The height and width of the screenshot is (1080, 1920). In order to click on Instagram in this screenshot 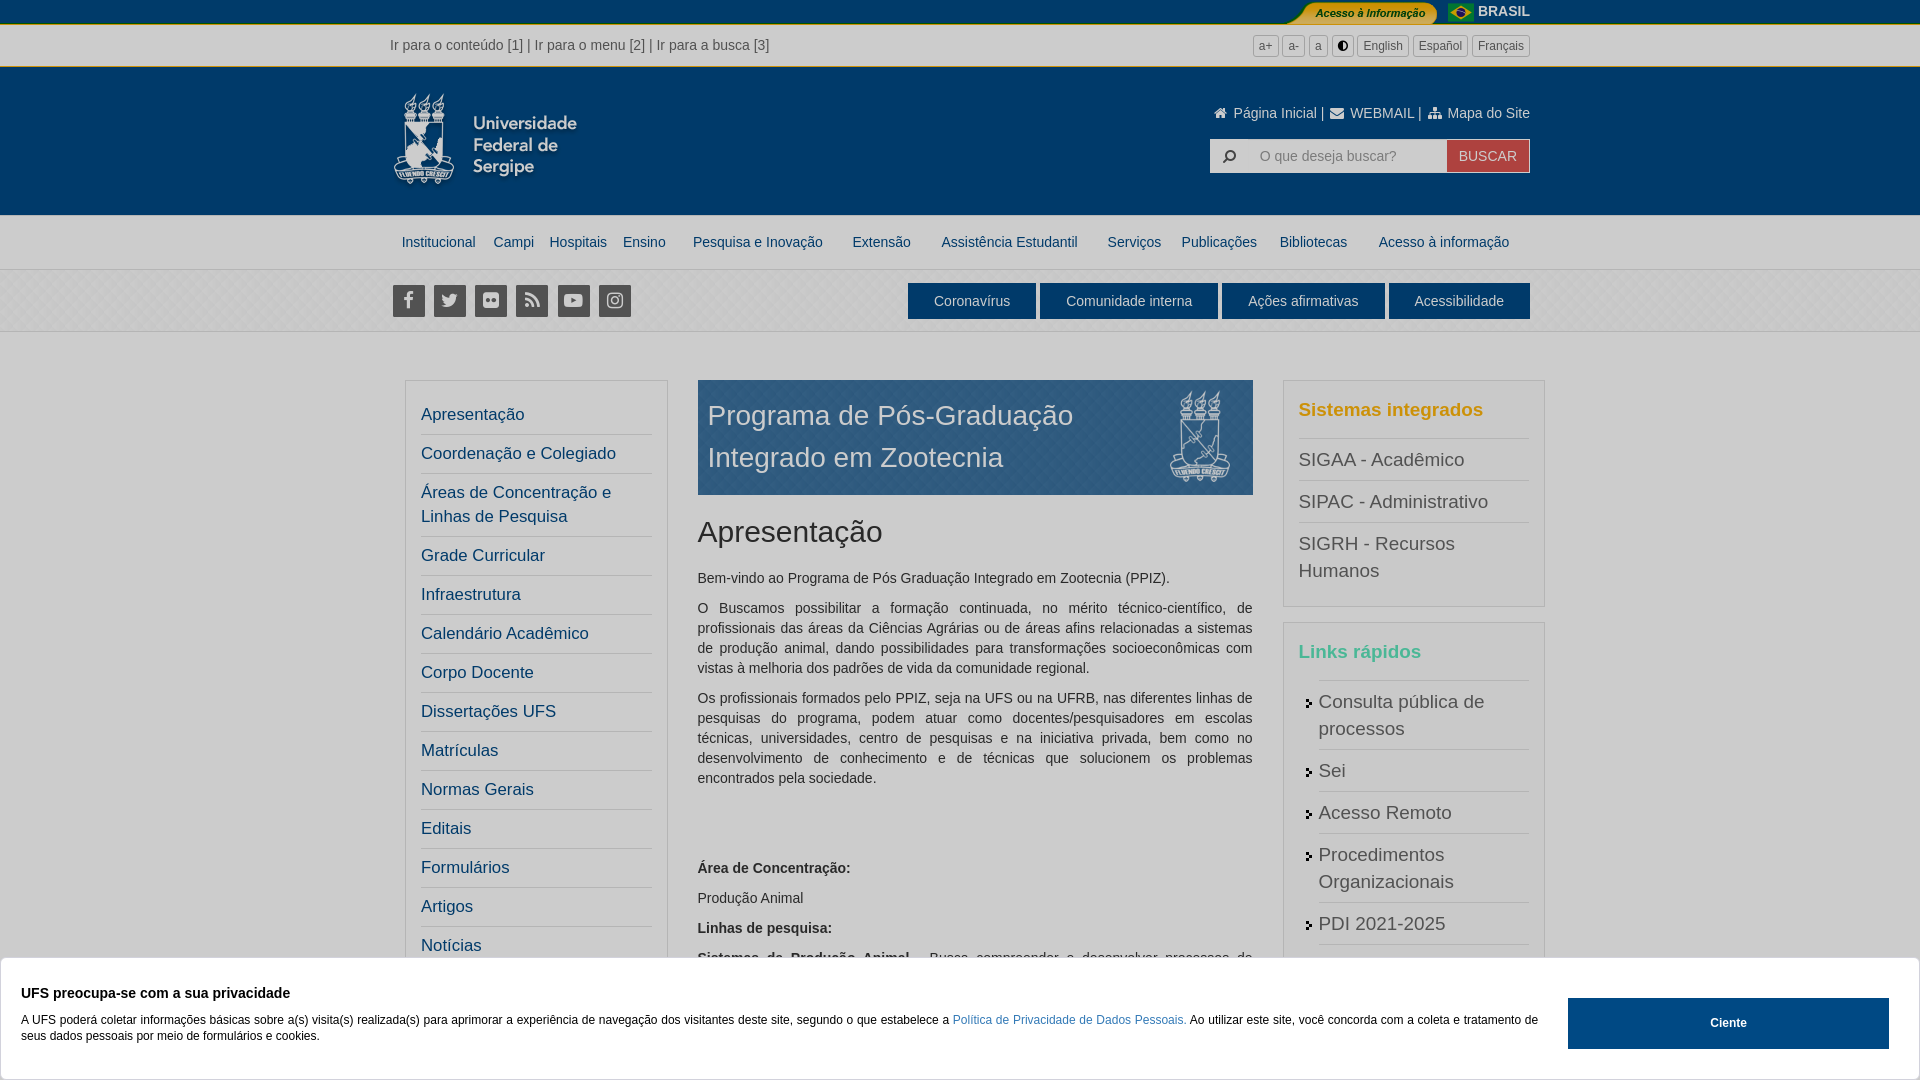, I will do `click(614, 300)`.